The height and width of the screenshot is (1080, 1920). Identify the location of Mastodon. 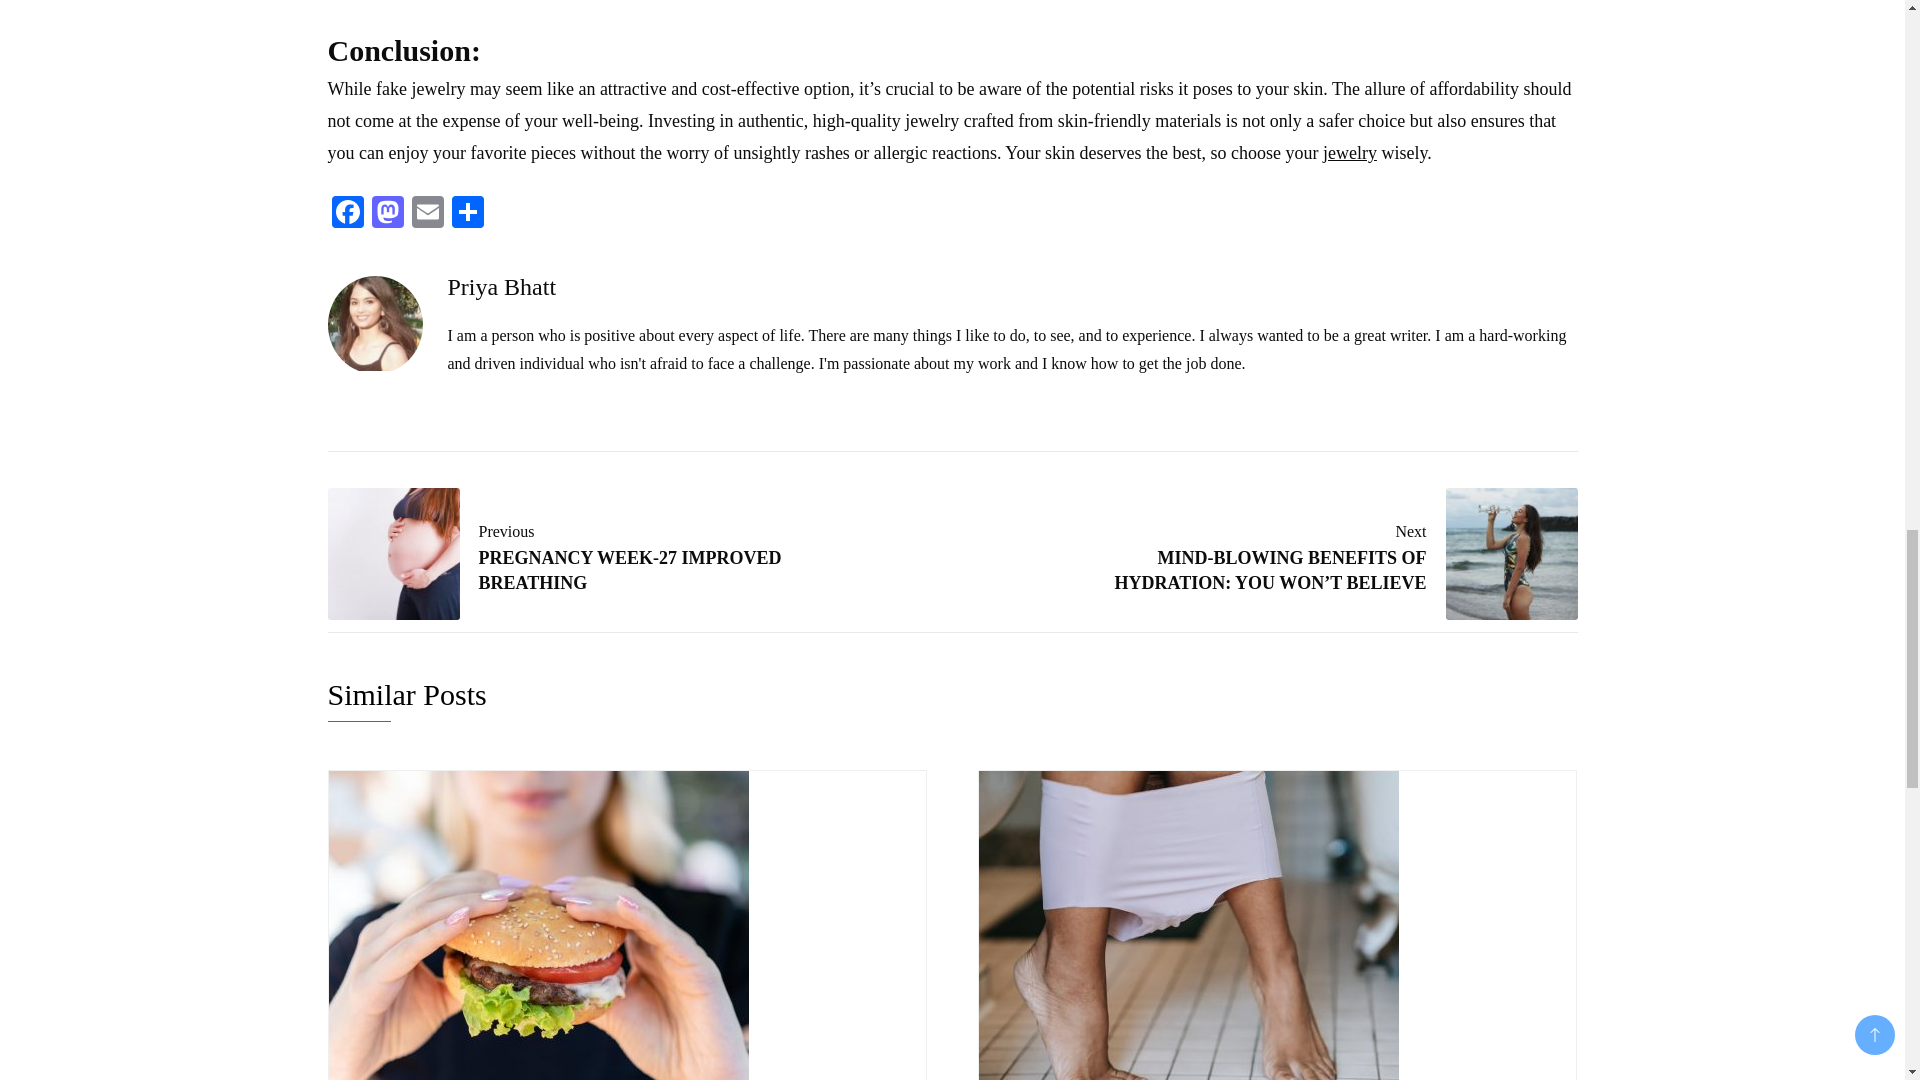
(388, 214).